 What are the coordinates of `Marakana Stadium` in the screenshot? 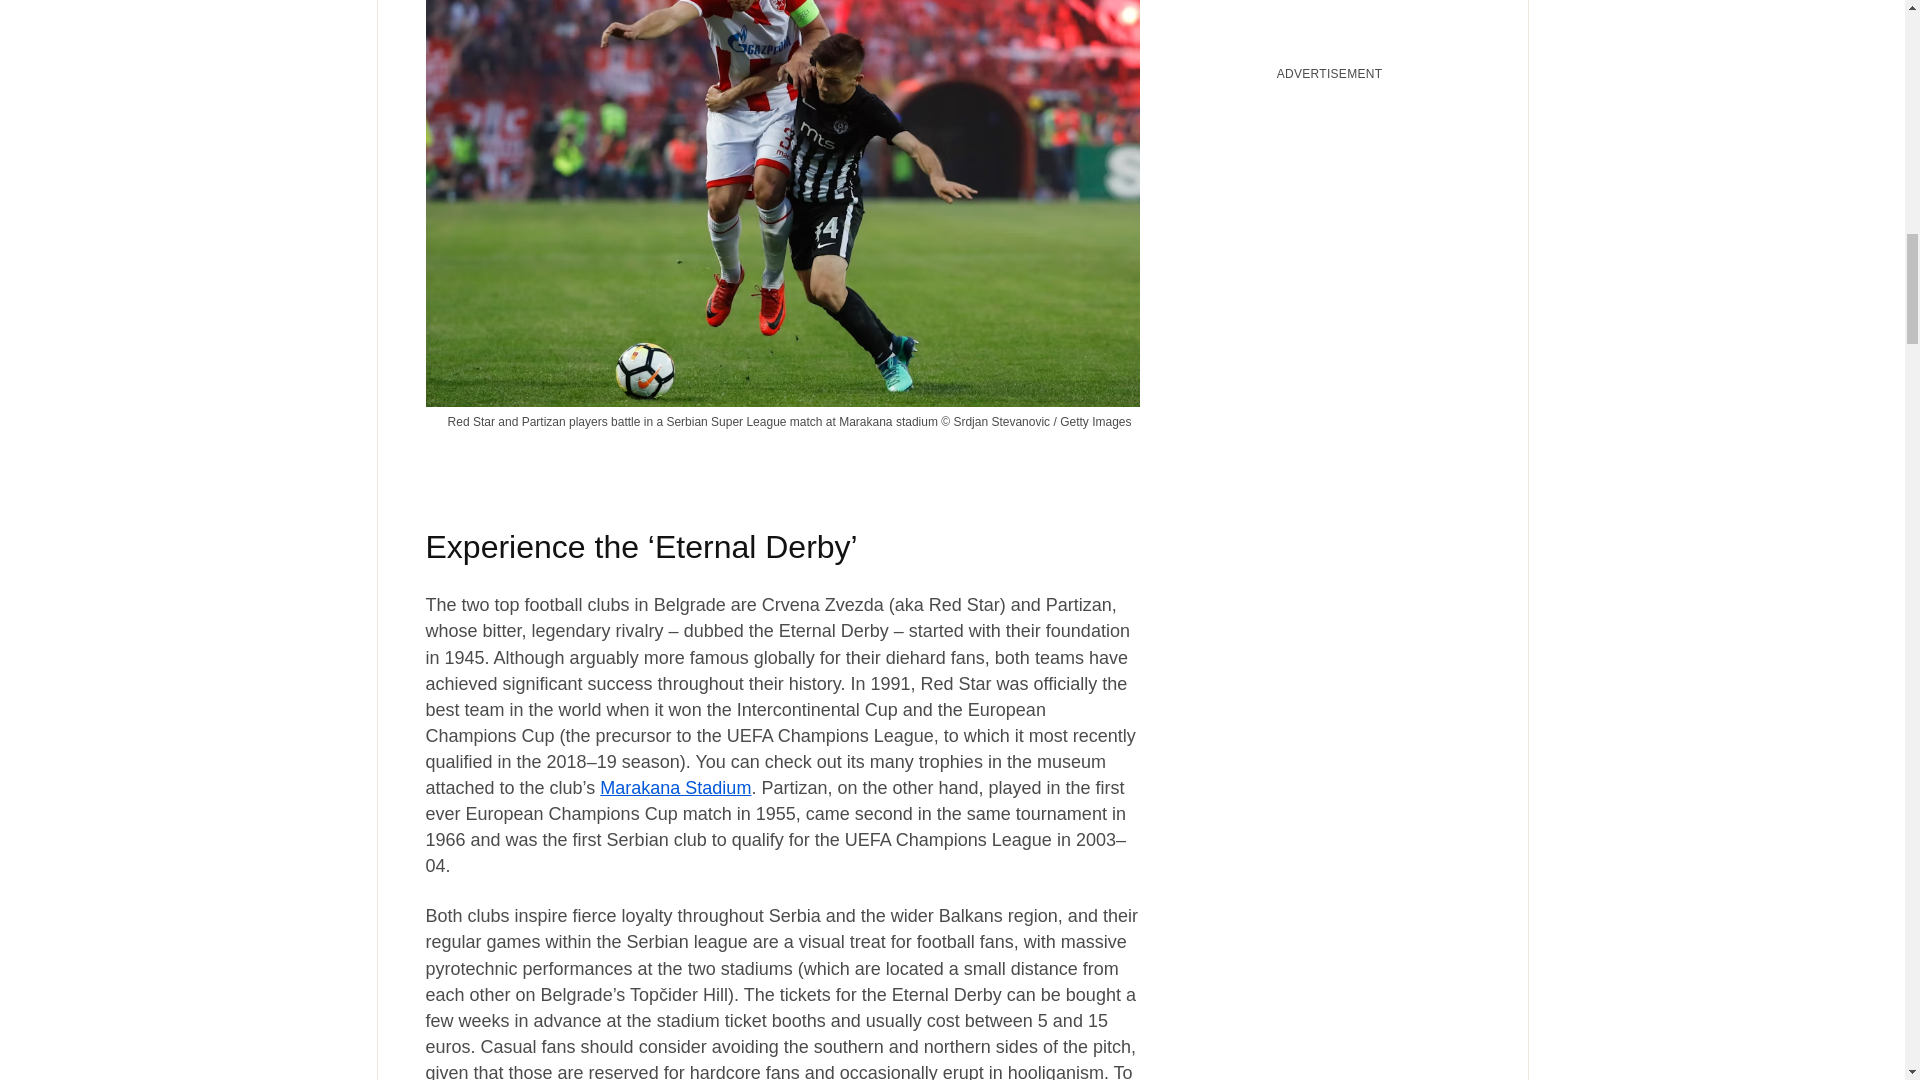 It's located at (674, 788).